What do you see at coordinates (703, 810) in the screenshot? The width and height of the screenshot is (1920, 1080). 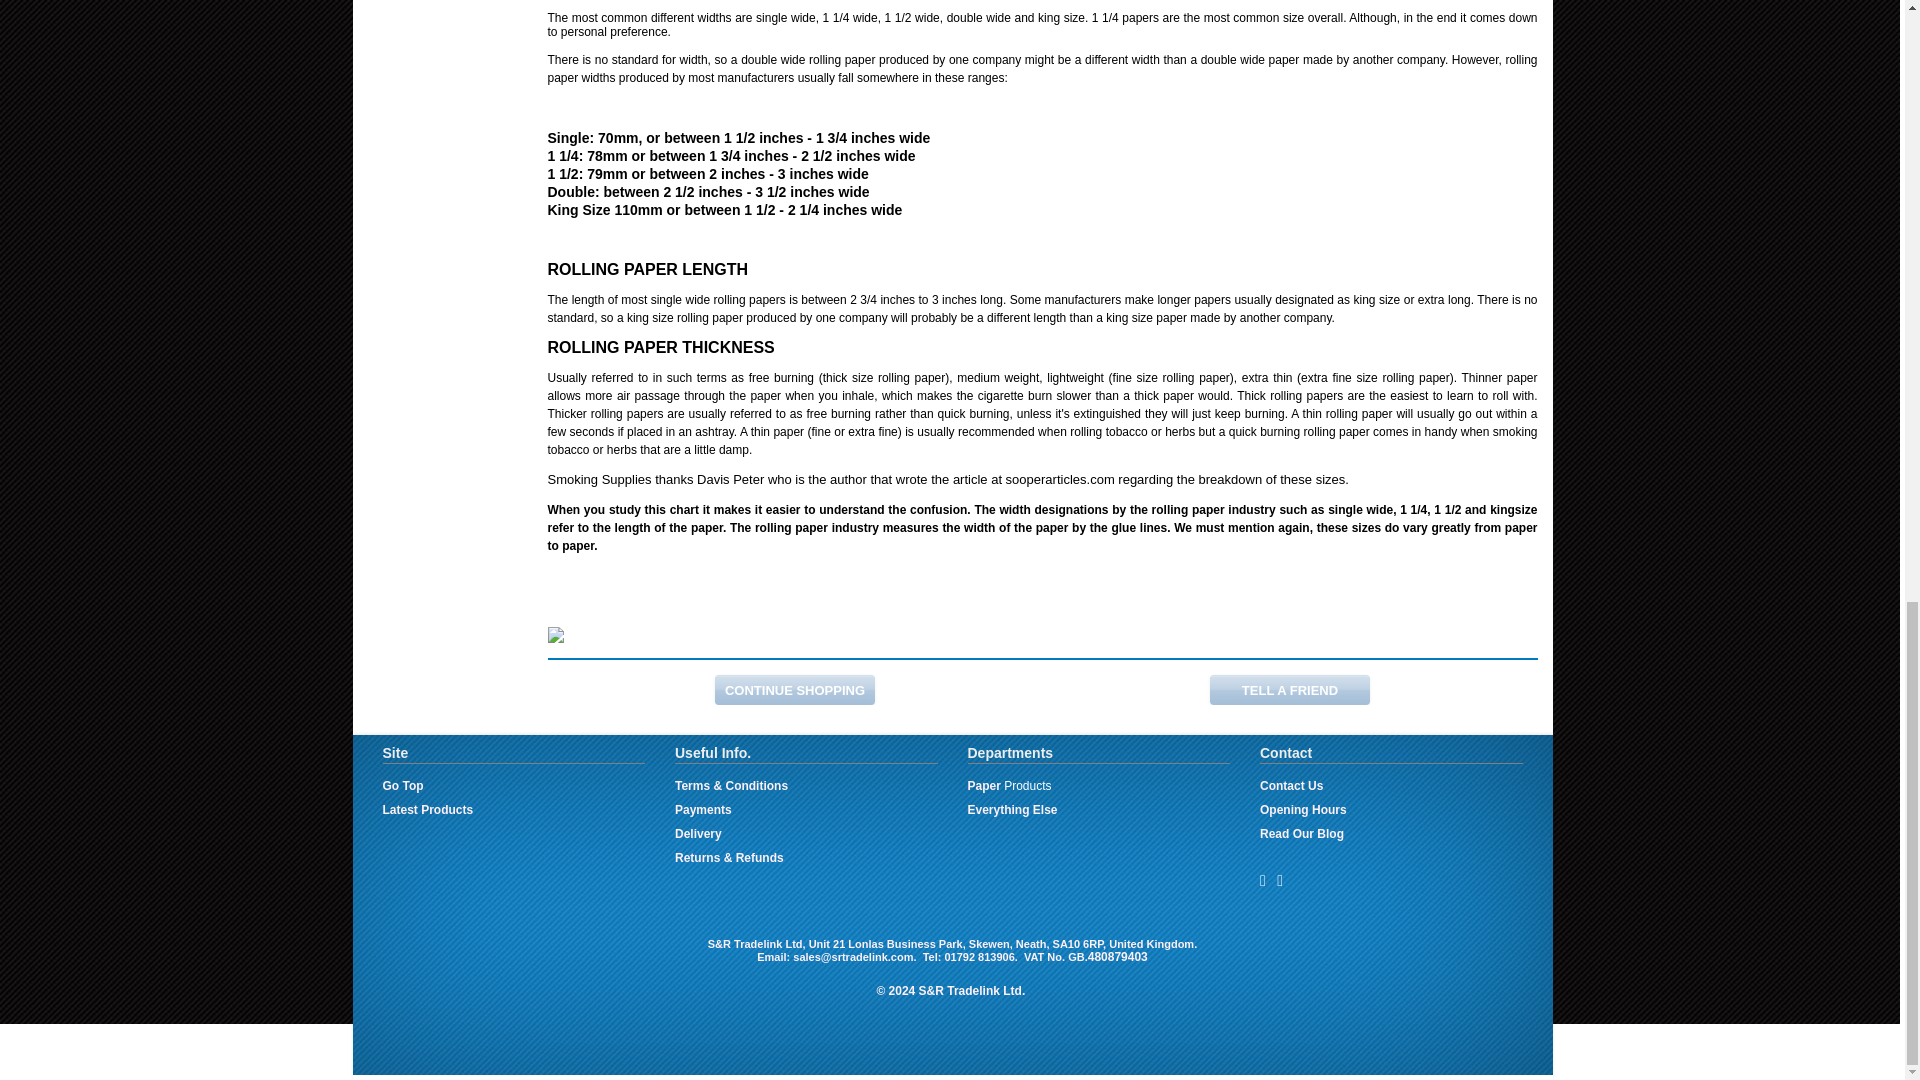 I see `Payments` at bounding box center [703, 810].